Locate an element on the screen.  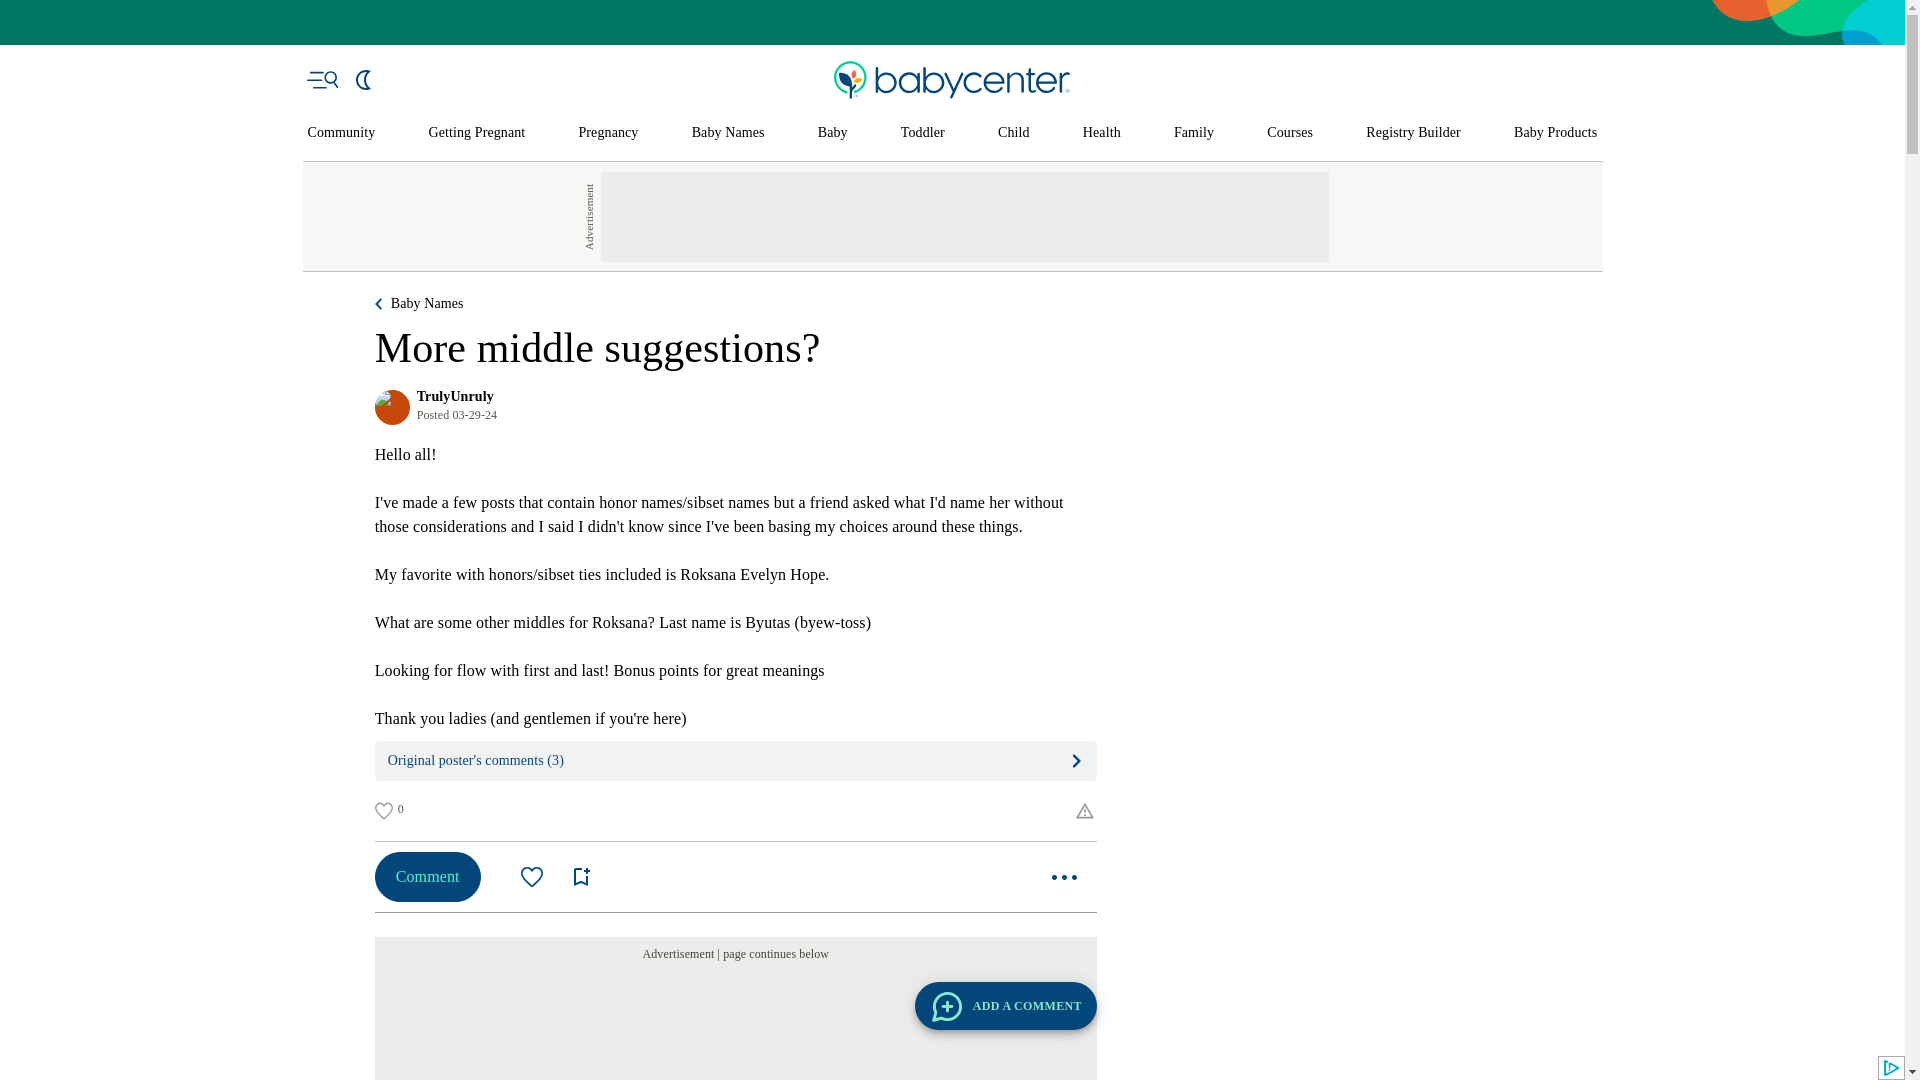
Family is located at coordinates (1193, 133).